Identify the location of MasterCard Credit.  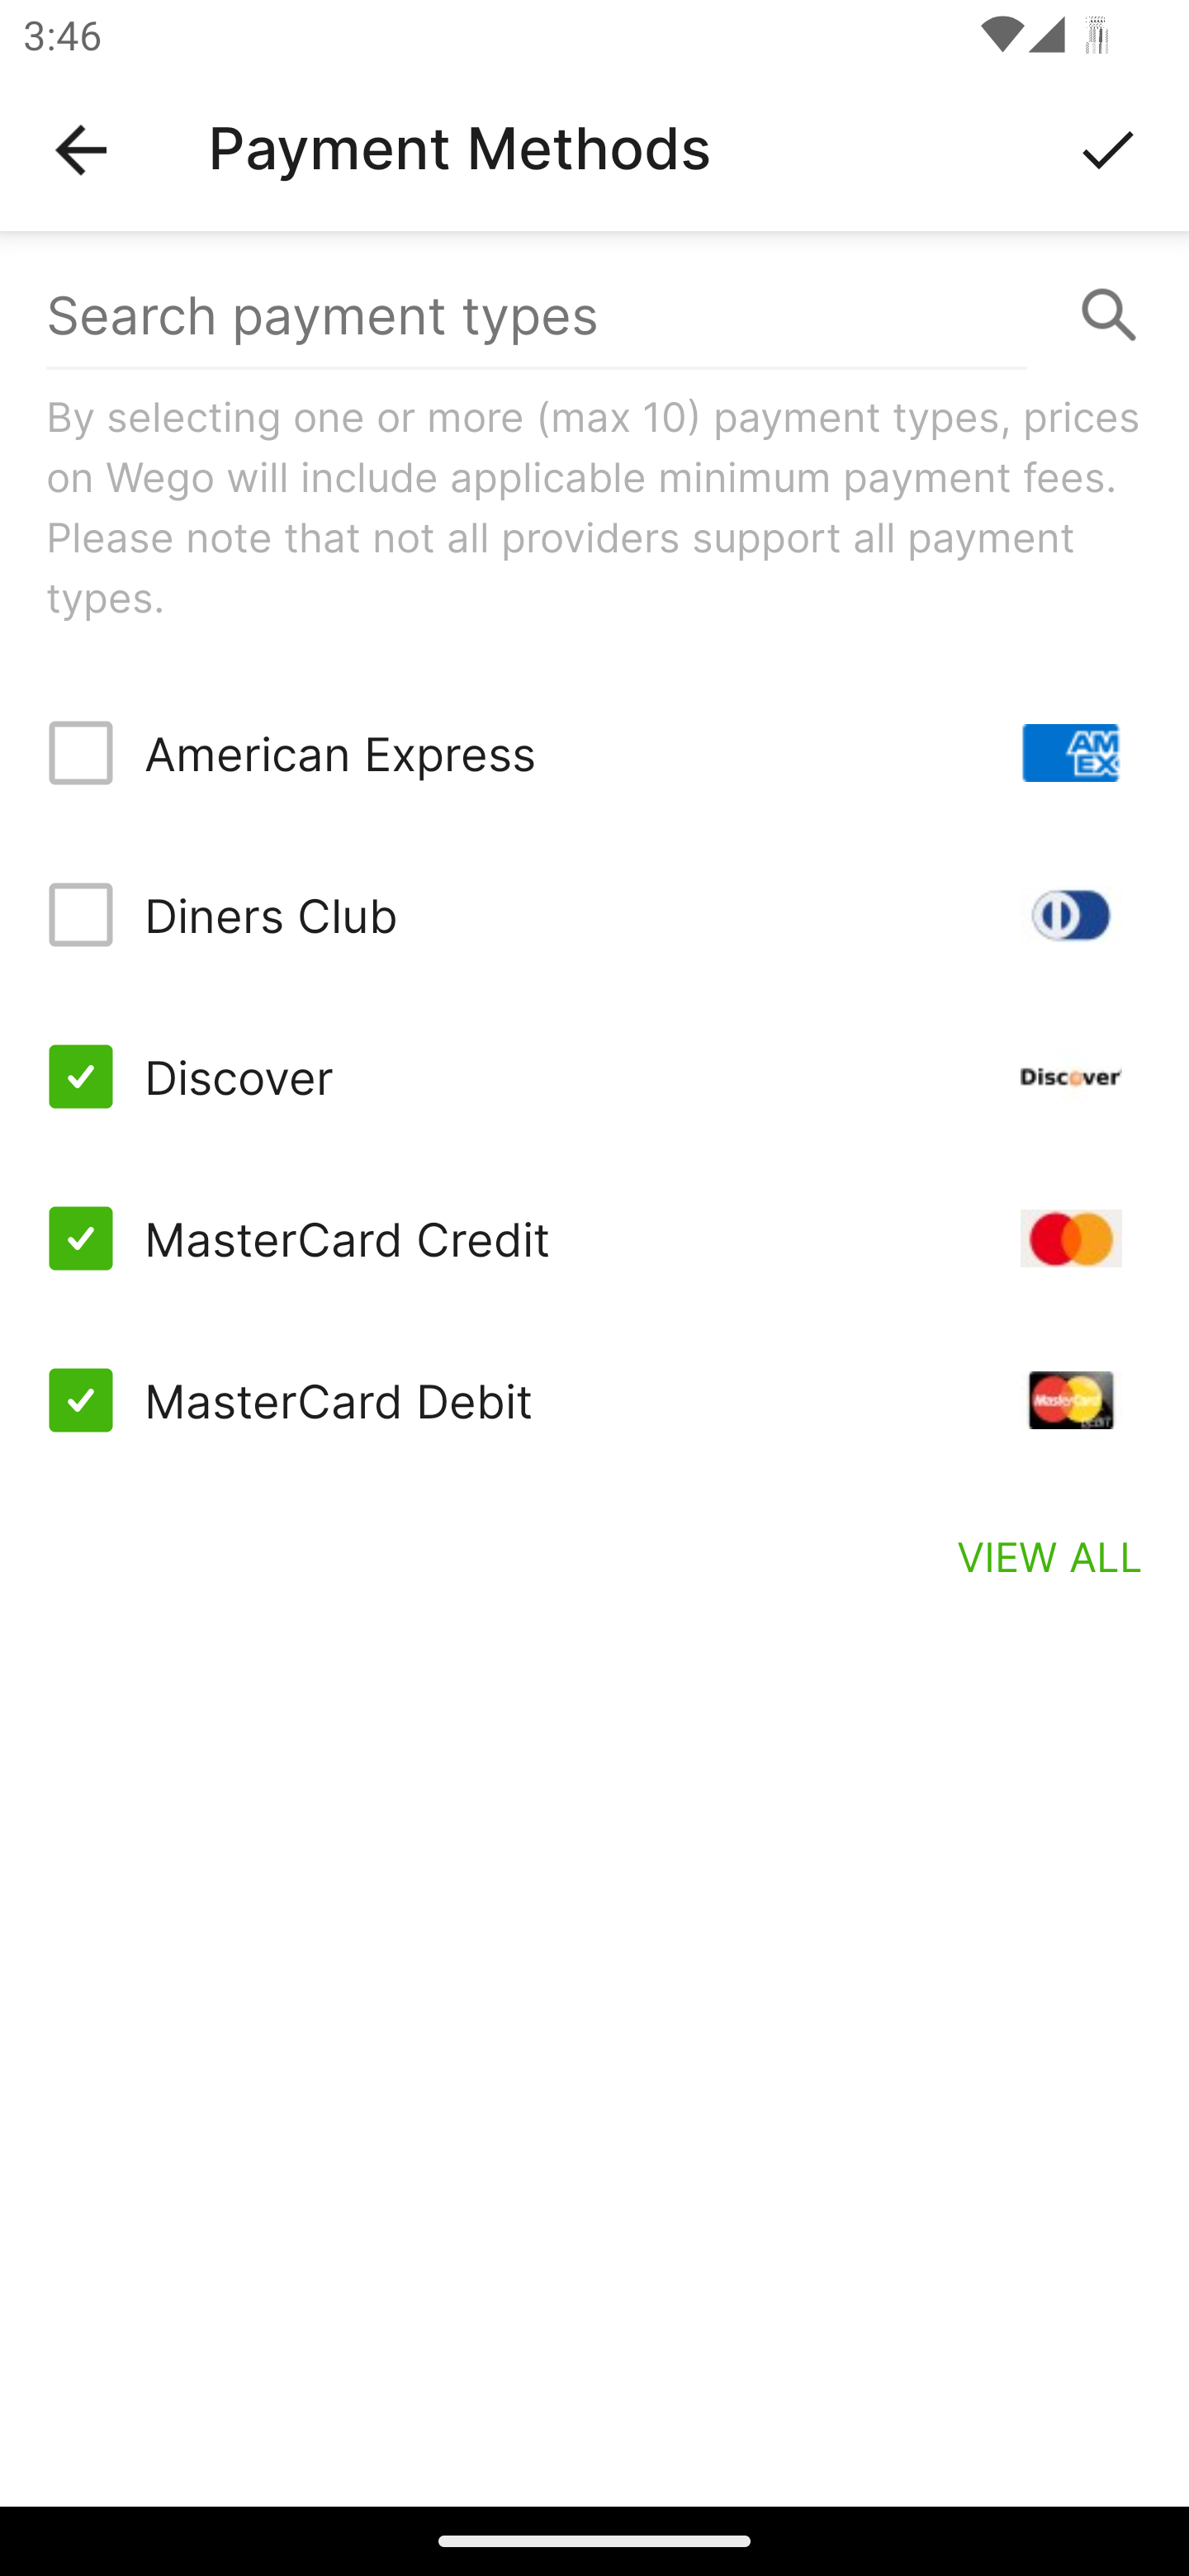
(594, 1237).